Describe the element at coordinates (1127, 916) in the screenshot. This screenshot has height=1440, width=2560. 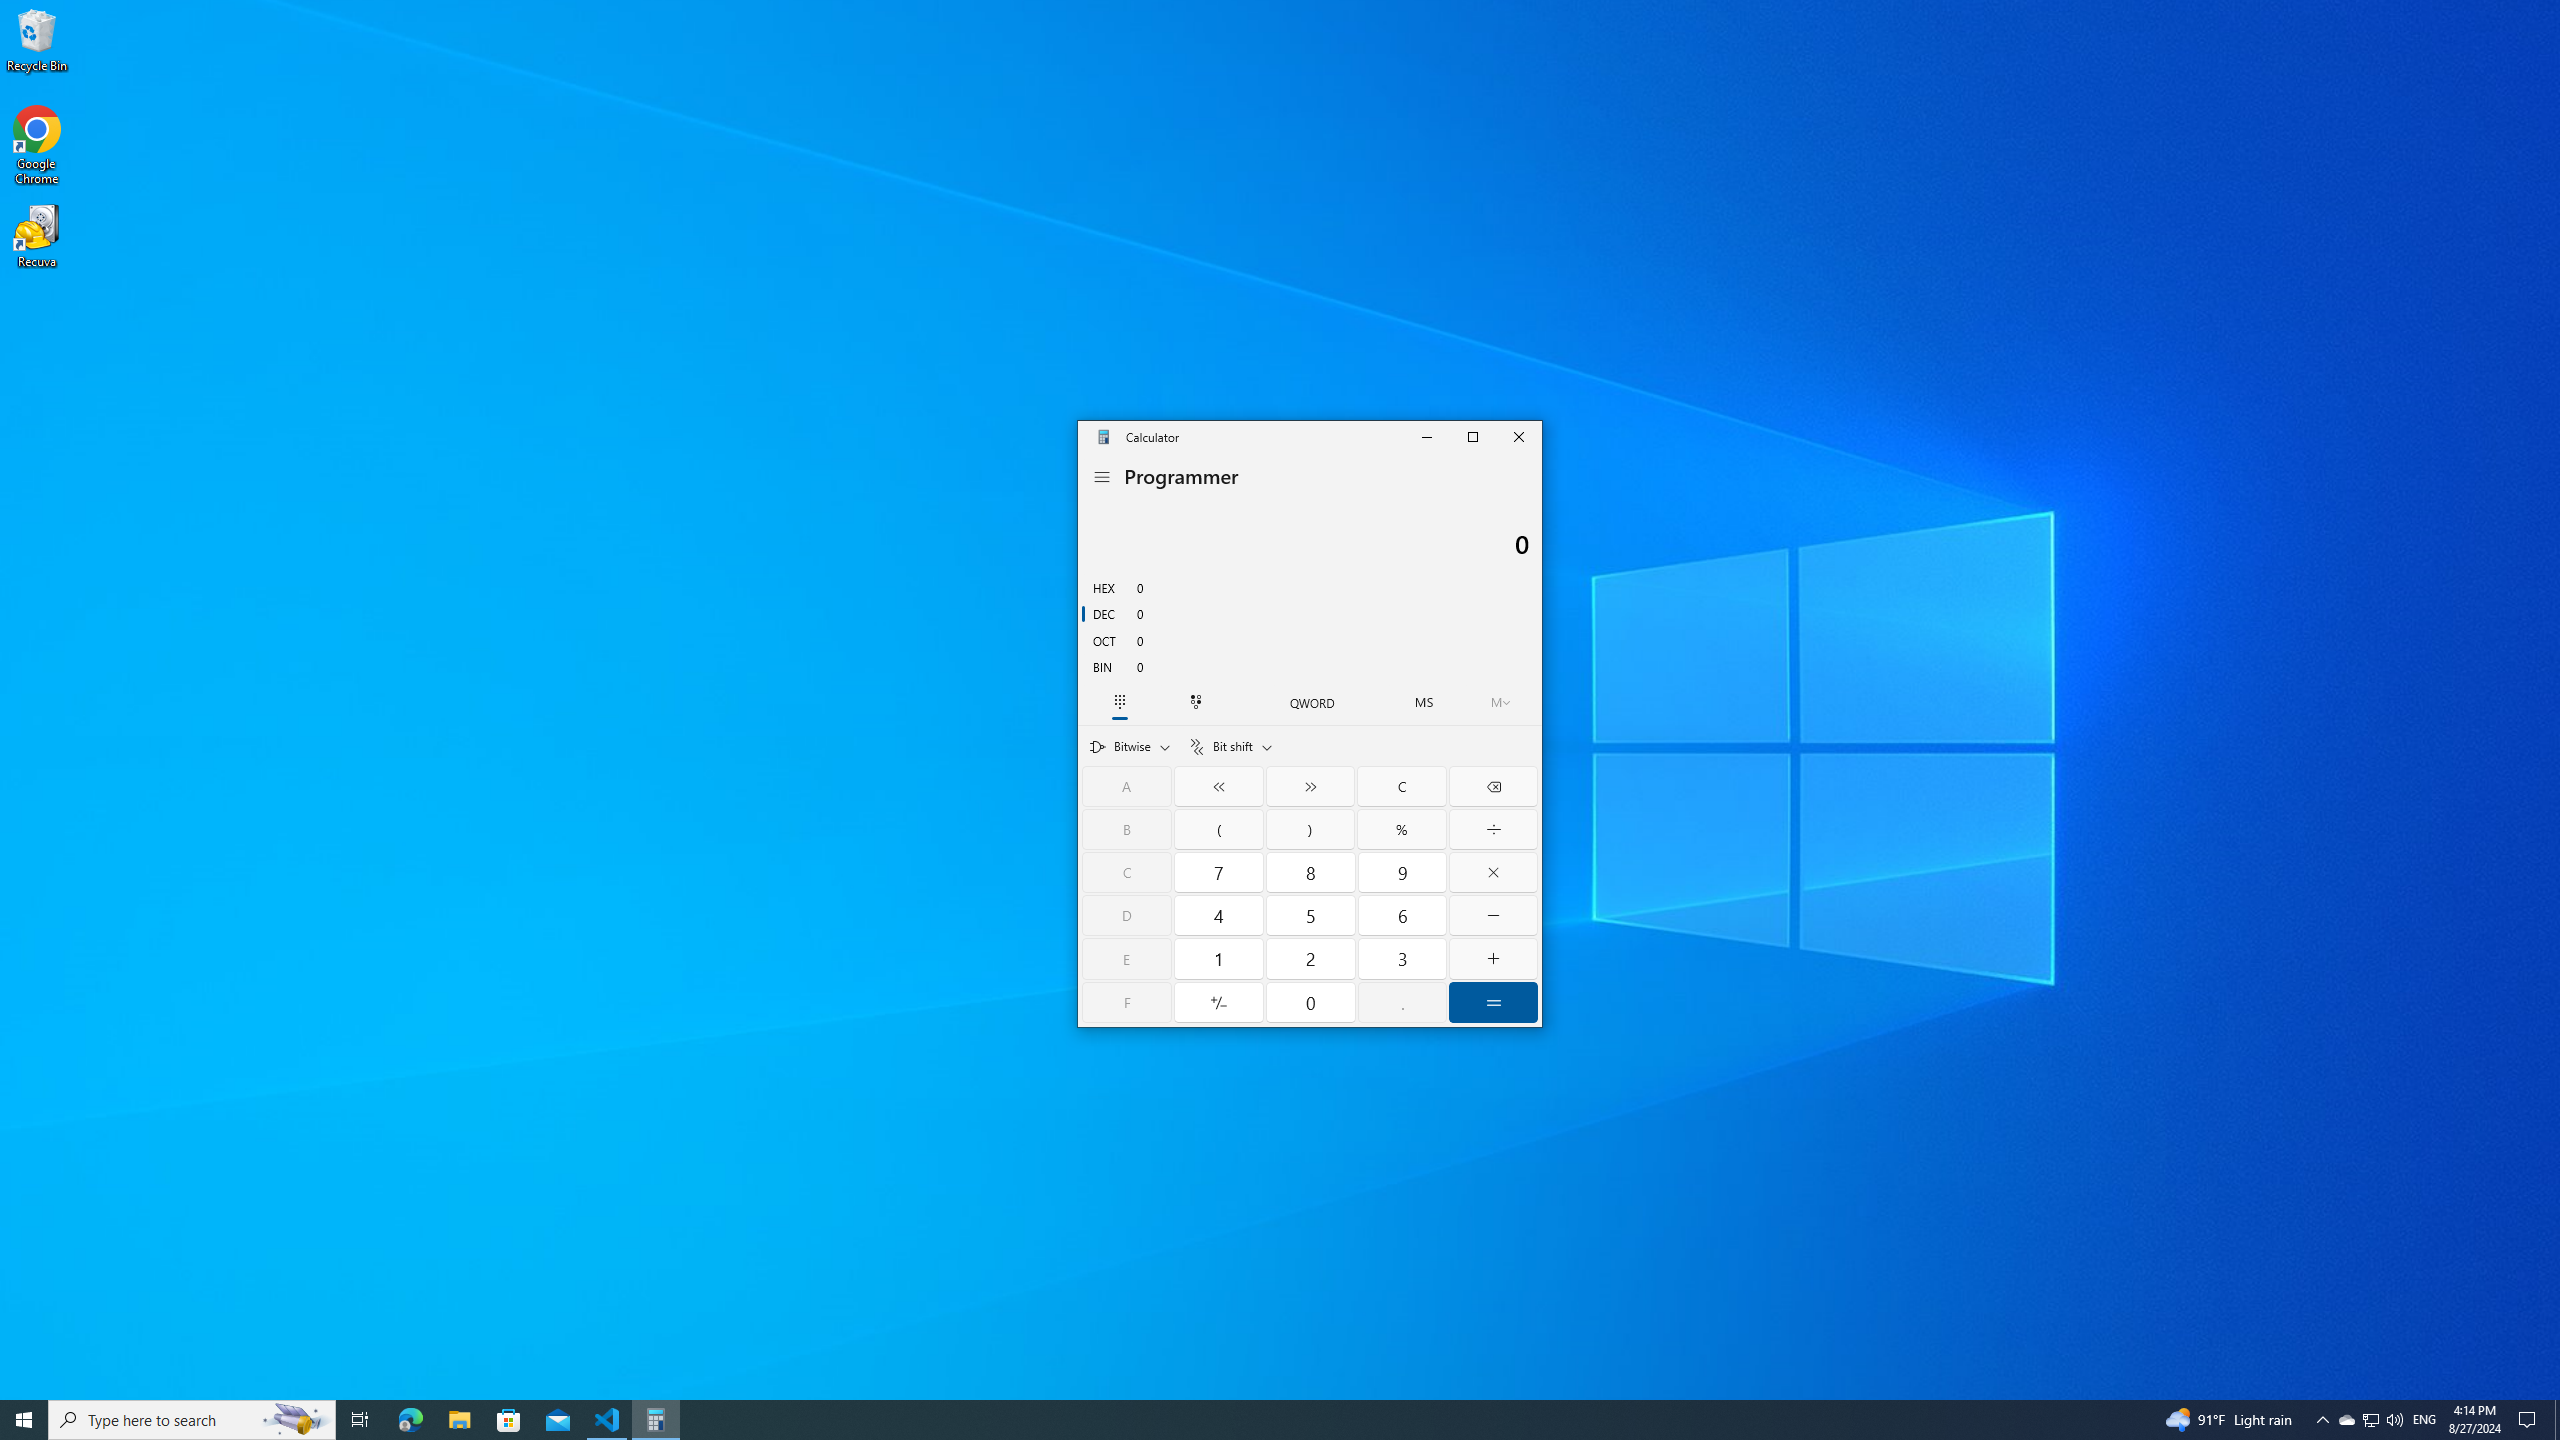
I see `D` at that location.